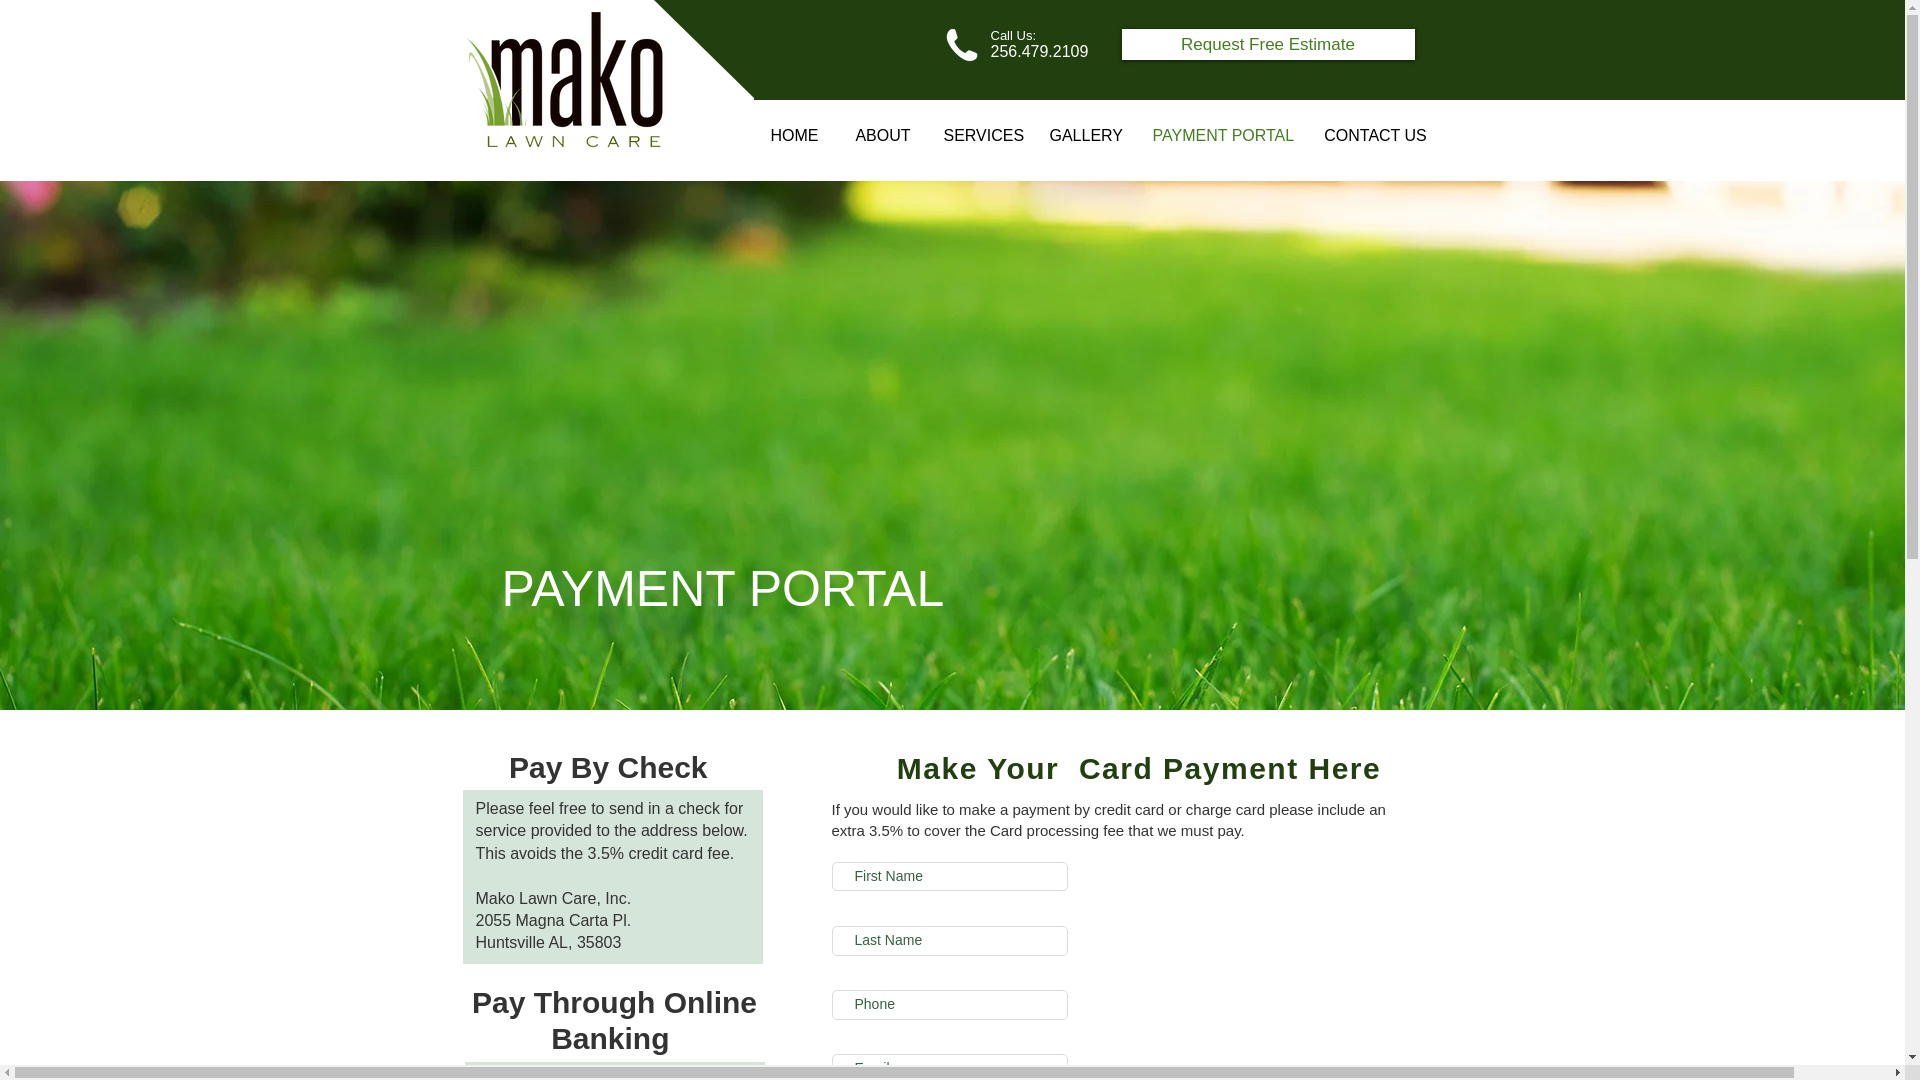 Image resolution: width=1920 pixels, height=1080 pixels. Describe the element at coordinates (1375, 136) in the screenshot. I see `CONTACT US` at that location.